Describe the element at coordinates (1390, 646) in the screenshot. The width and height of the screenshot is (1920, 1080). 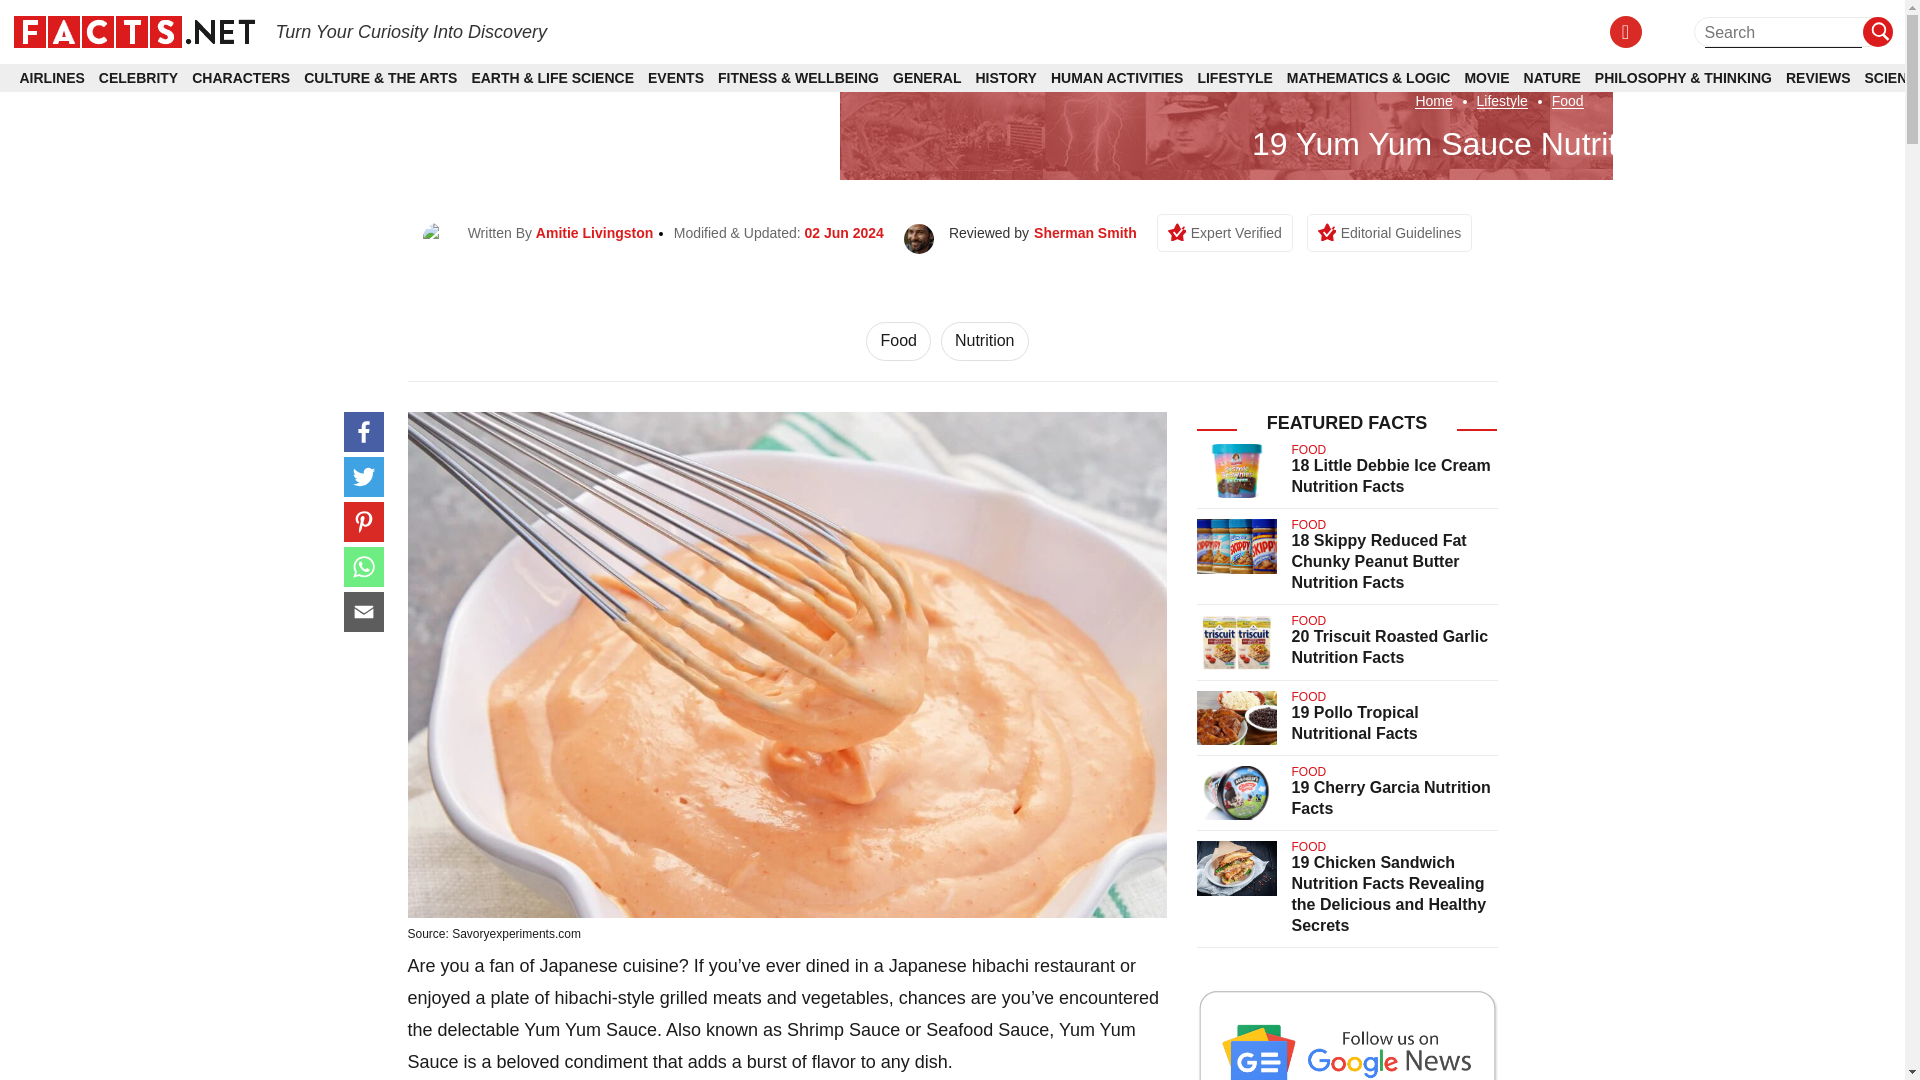
I see `20 Triscuit Roasted Garlic Nutrition Facts ` at that location.